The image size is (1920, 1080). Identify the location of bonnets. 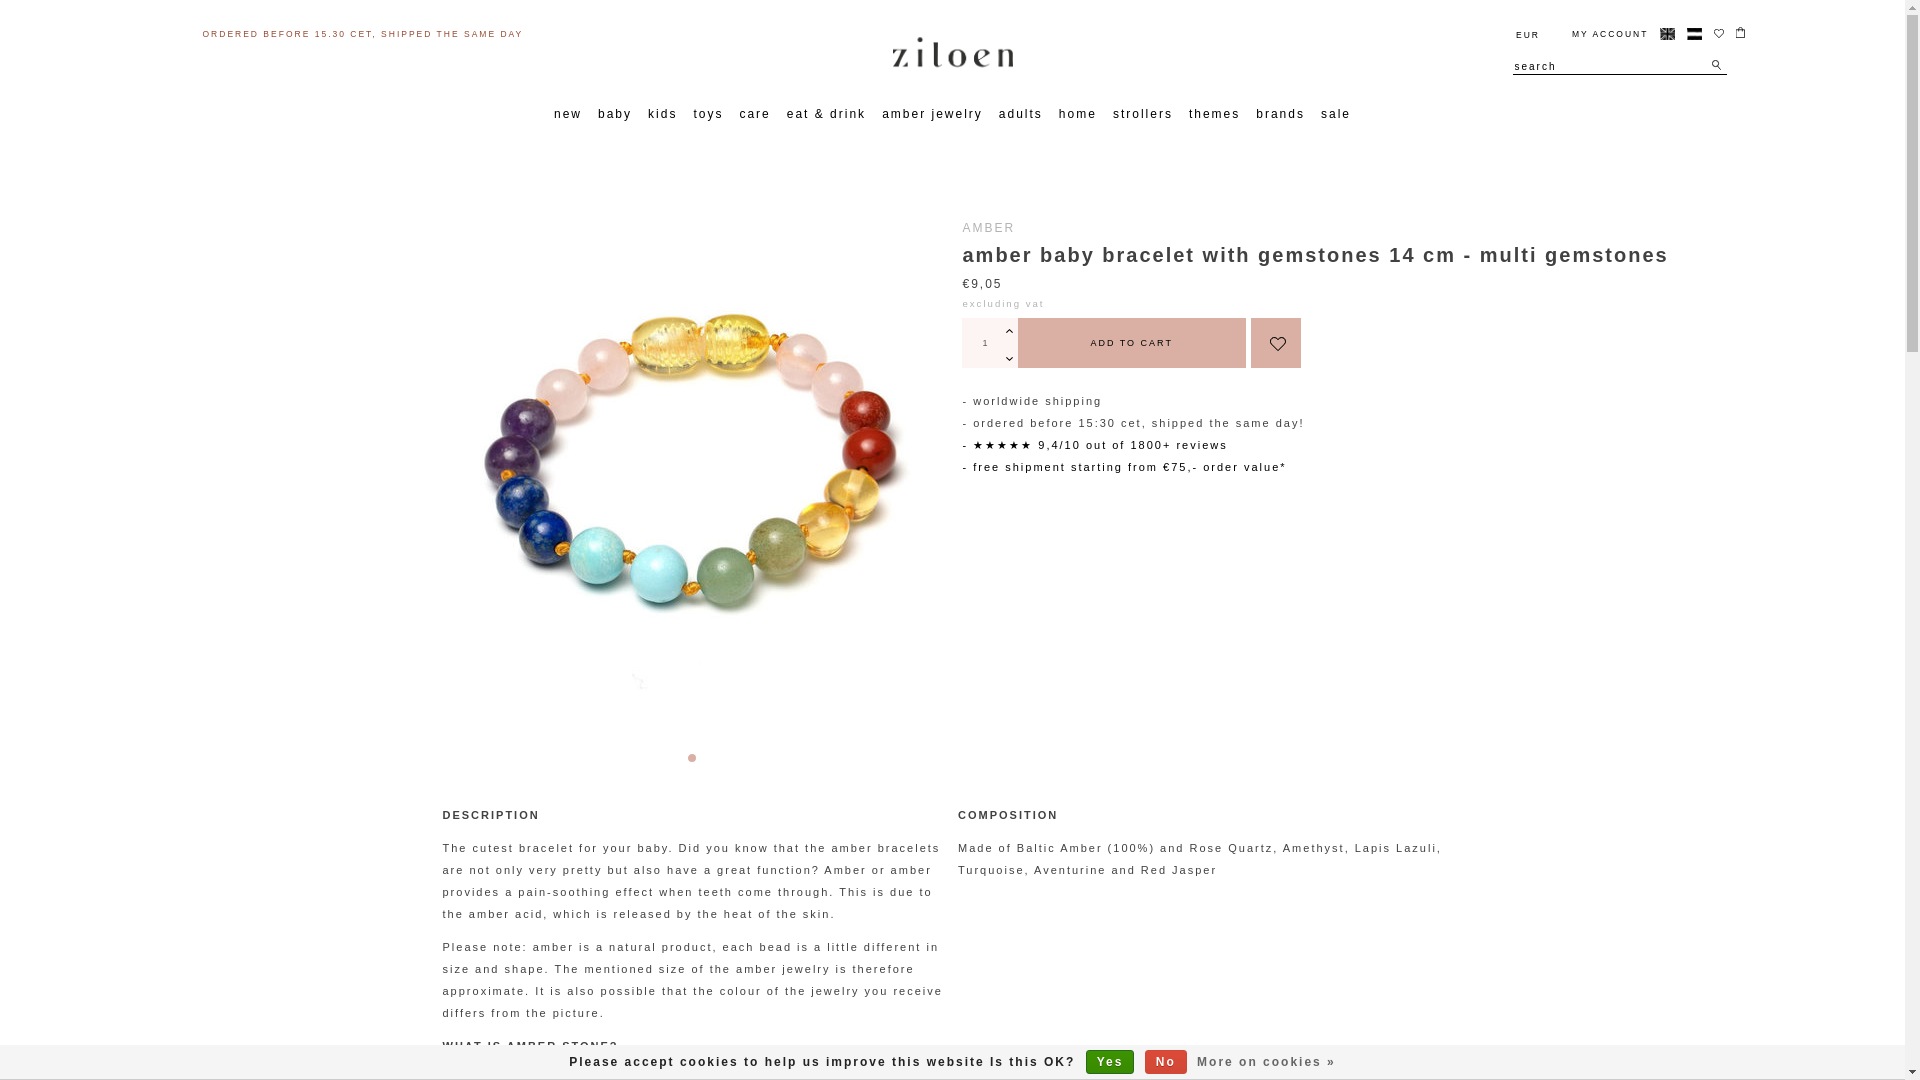
(980, 631).